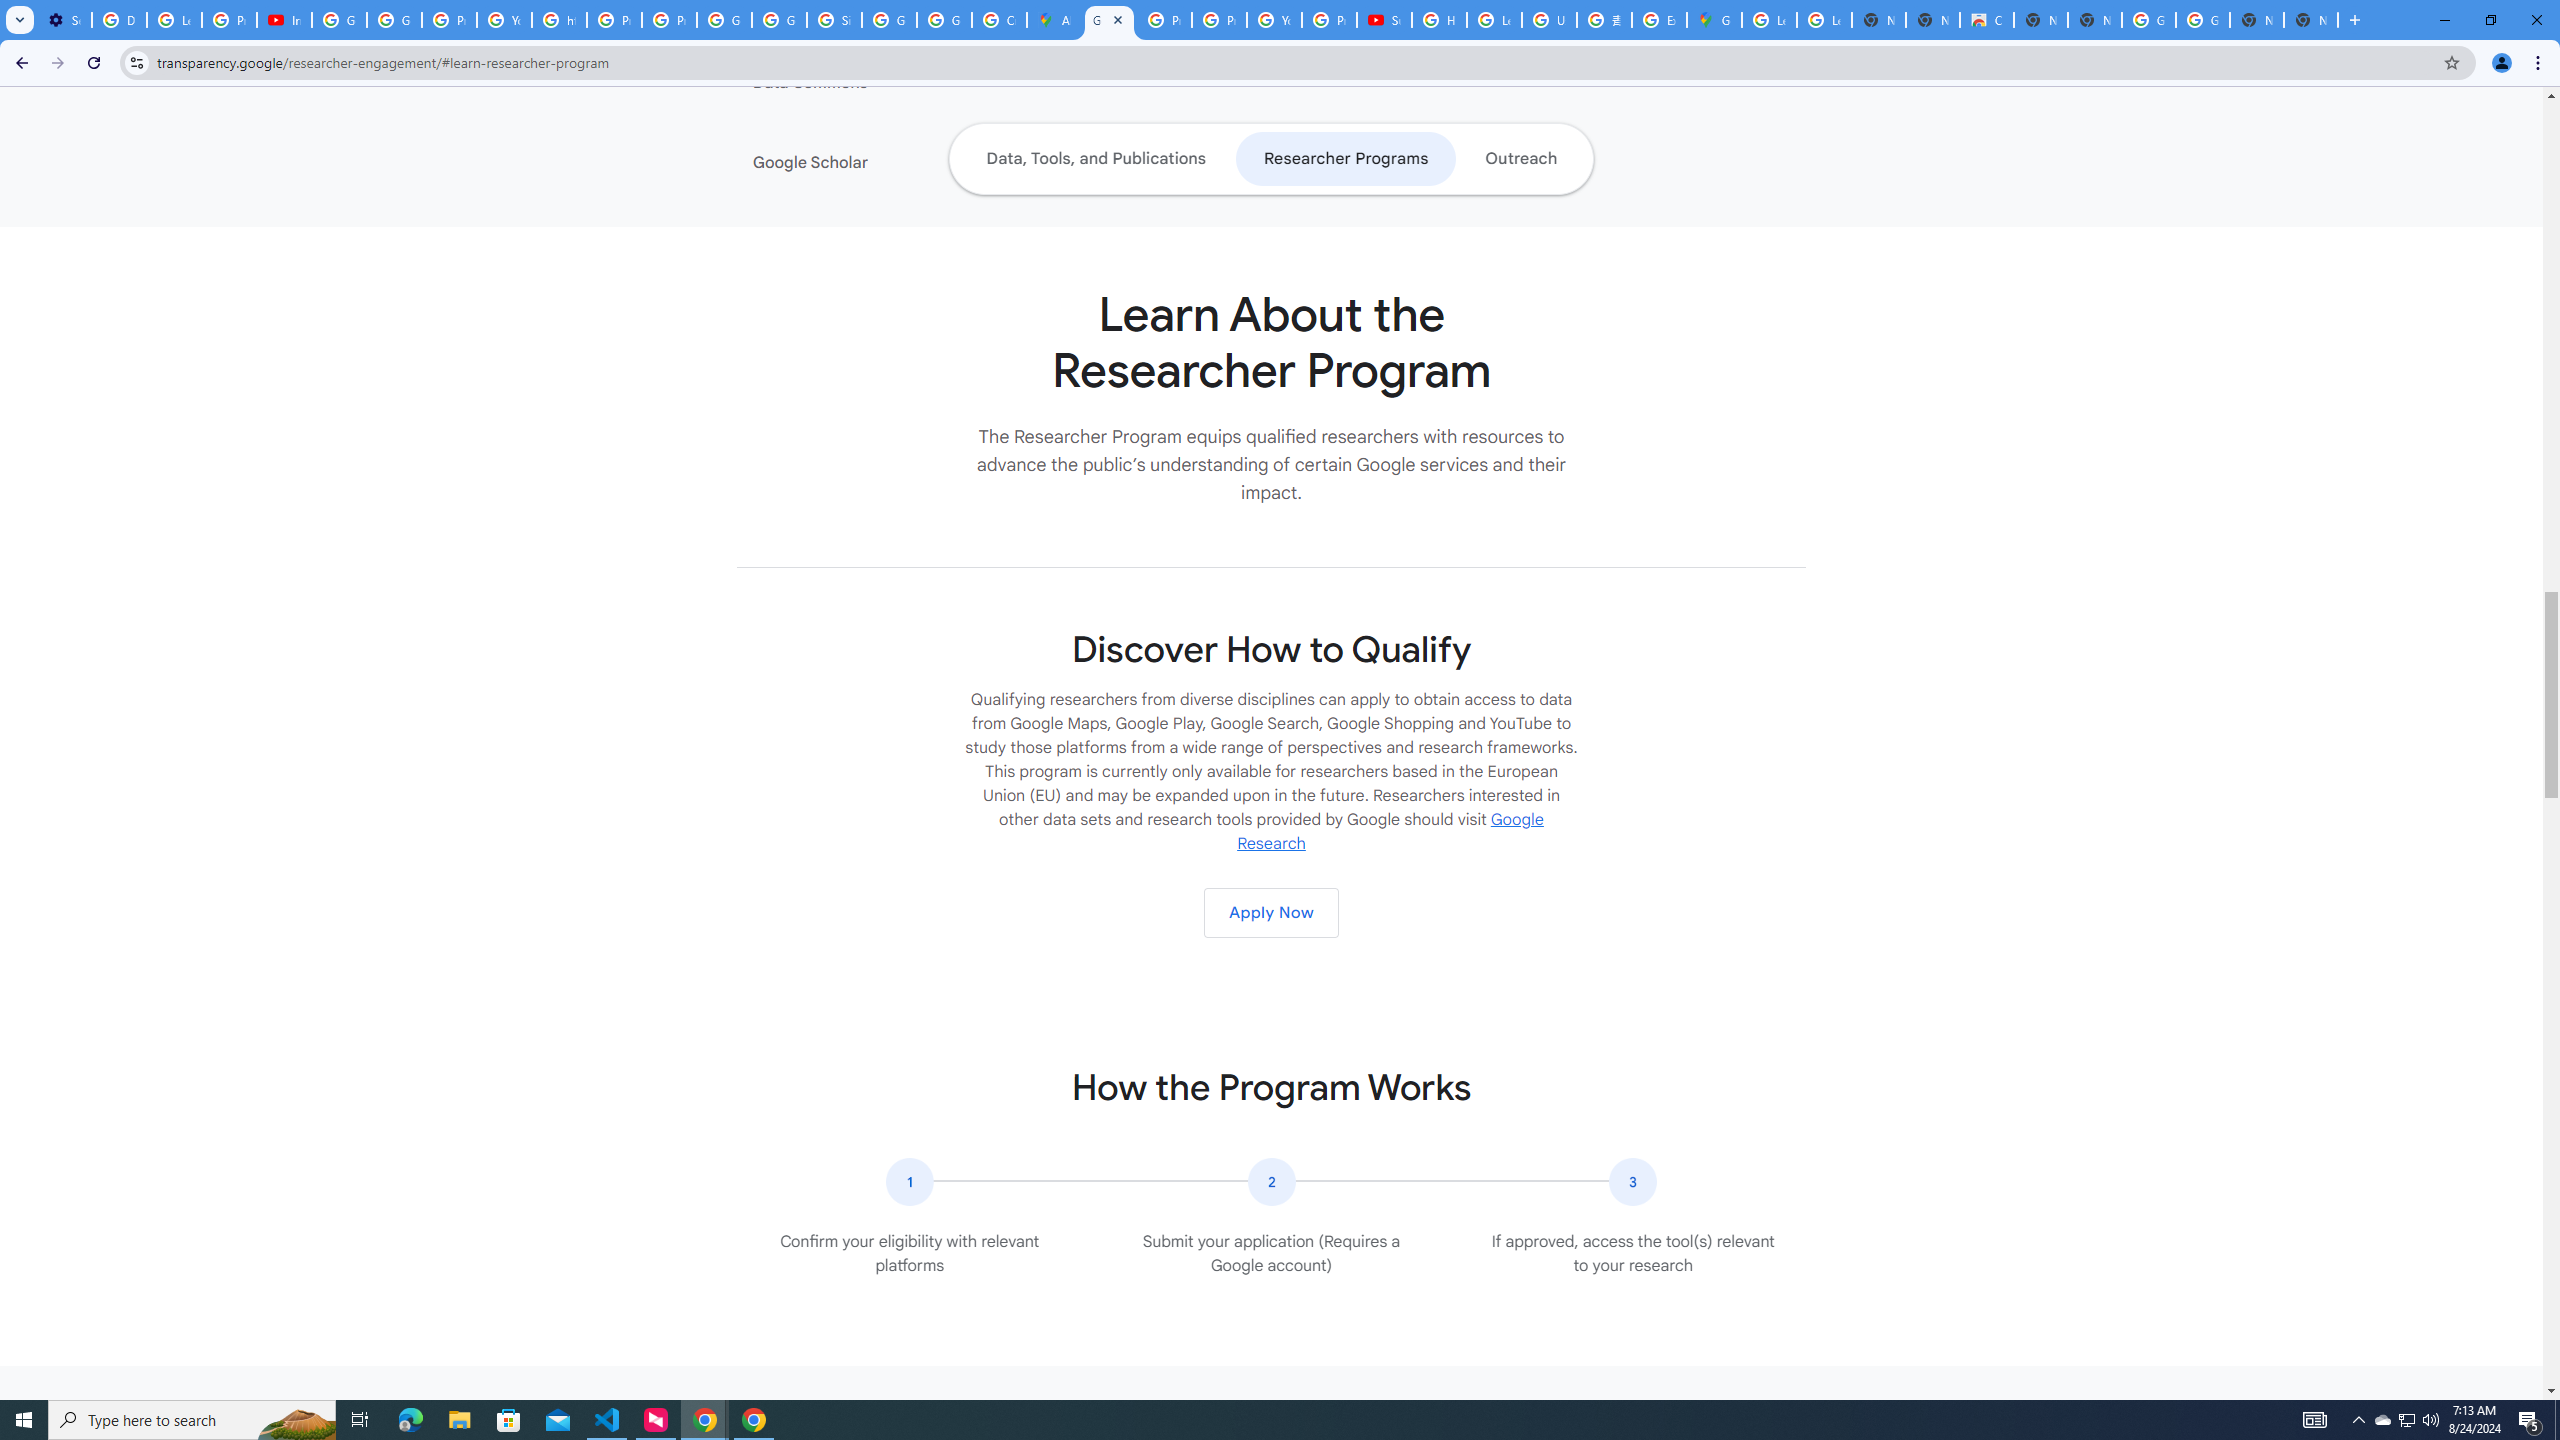  I want to click on Chrome Web Store, so click(1986, 20).